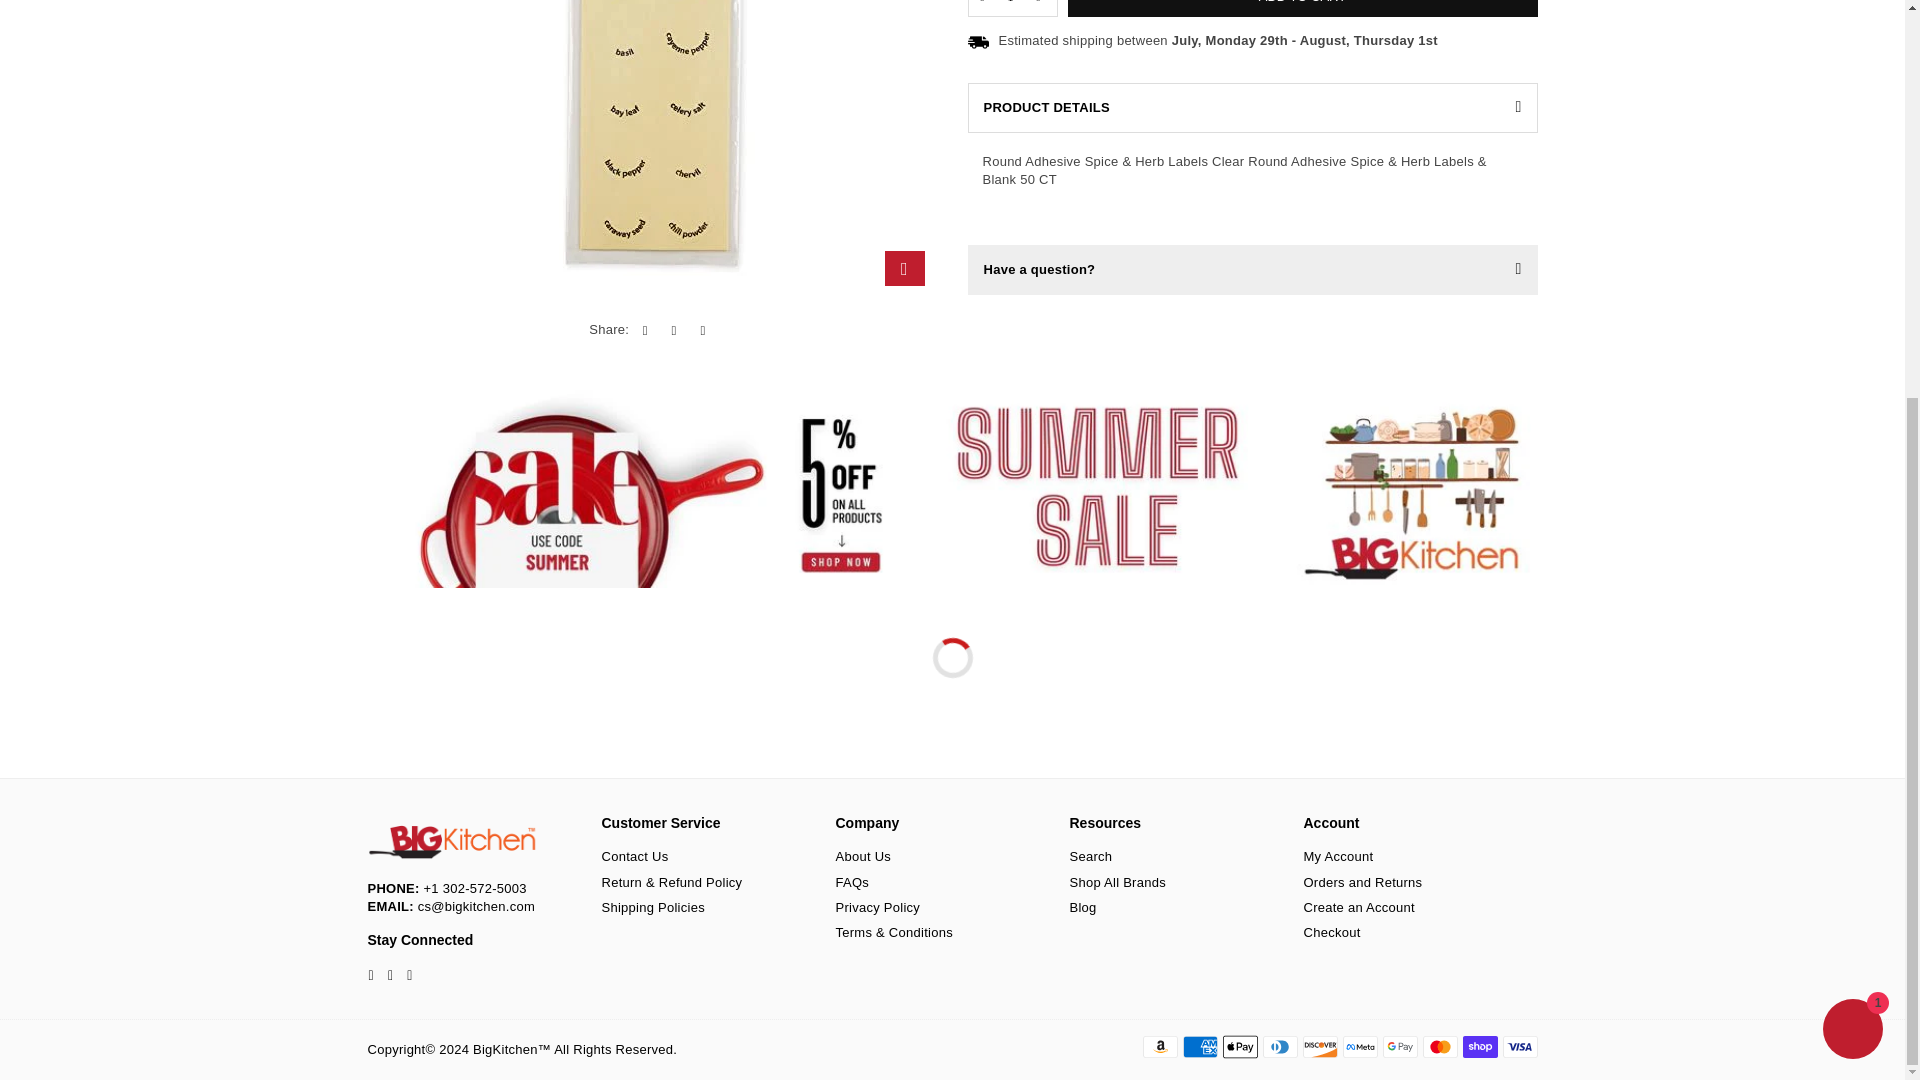  Describe the element at coordinates (674, 122) in the screenshot. I see `Tweet on Twitter` at that location.